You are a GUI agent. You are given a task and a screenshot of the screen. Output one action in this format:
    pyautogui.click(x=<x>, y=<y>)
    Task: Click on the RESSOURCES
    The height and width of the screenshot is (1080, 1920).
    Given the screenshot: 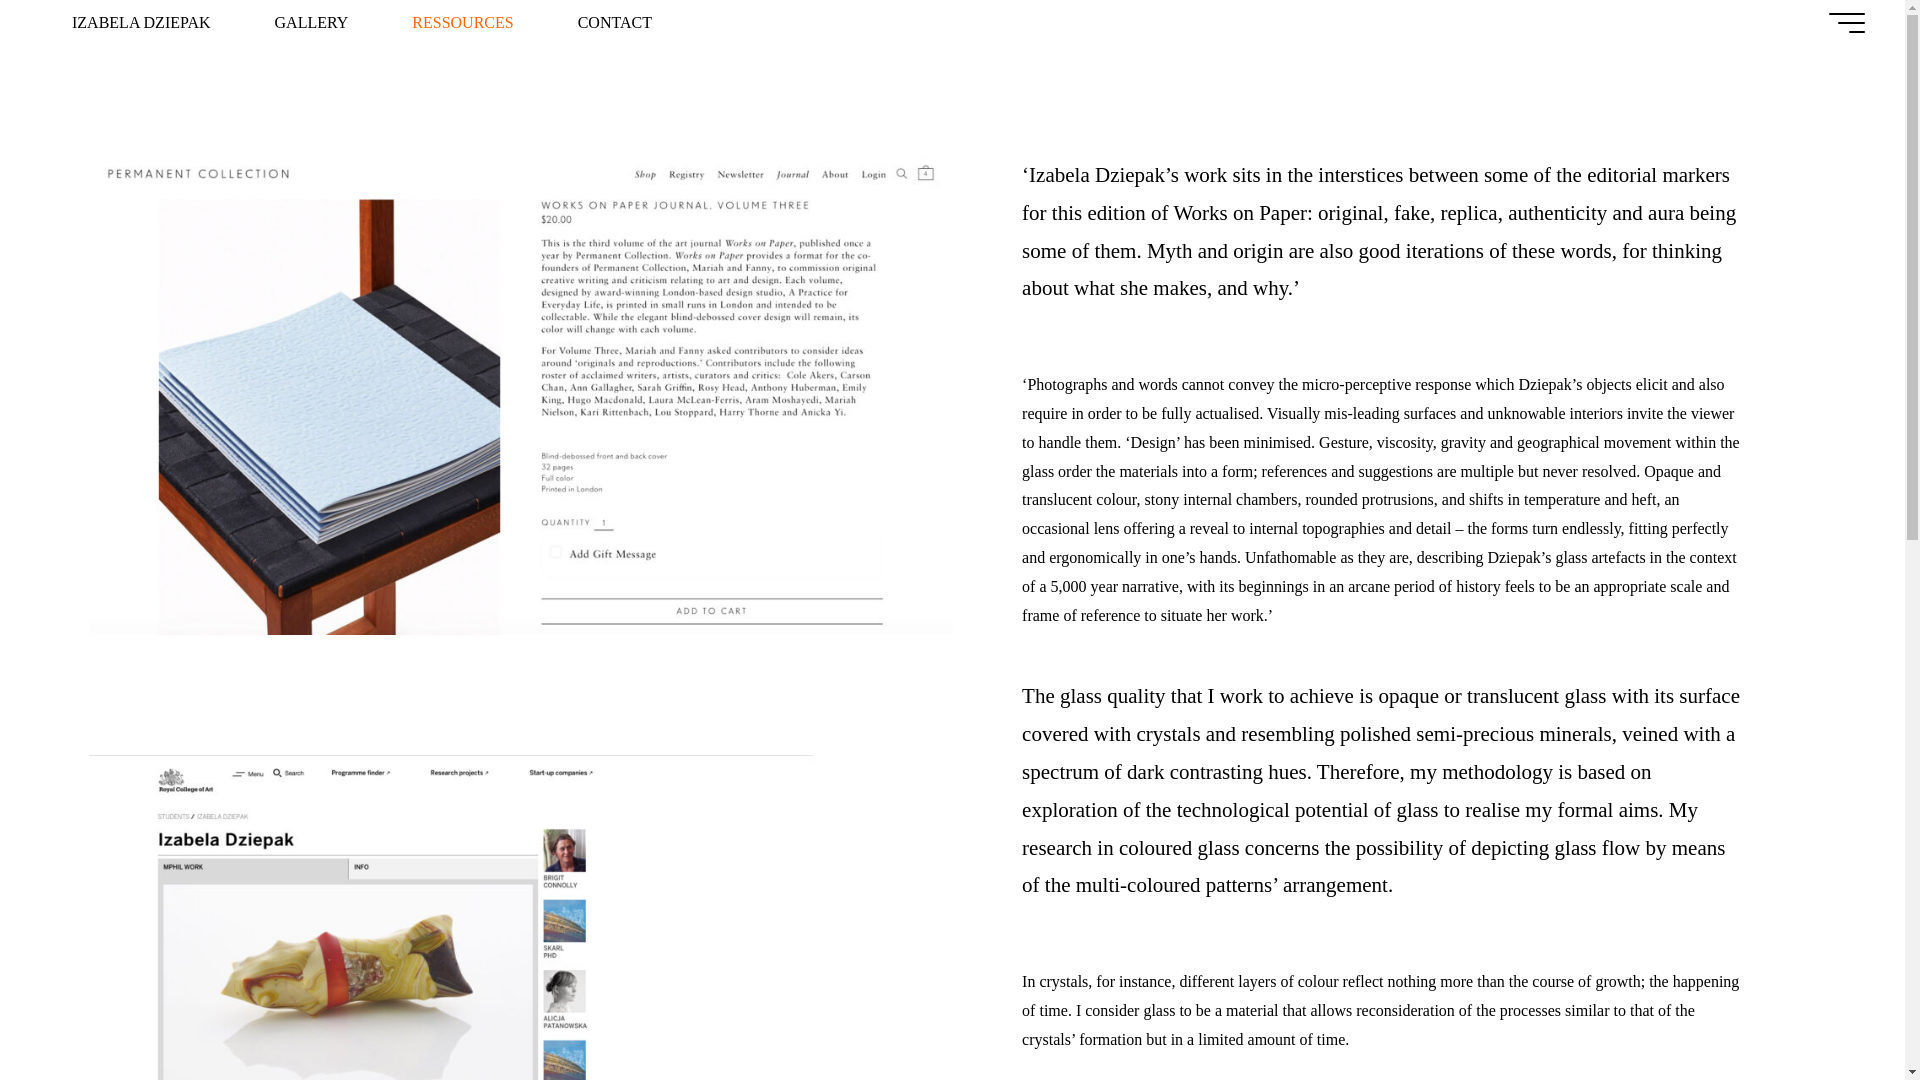 What is the action you would take?
    pyautogui.click(x=462, y=22)
    